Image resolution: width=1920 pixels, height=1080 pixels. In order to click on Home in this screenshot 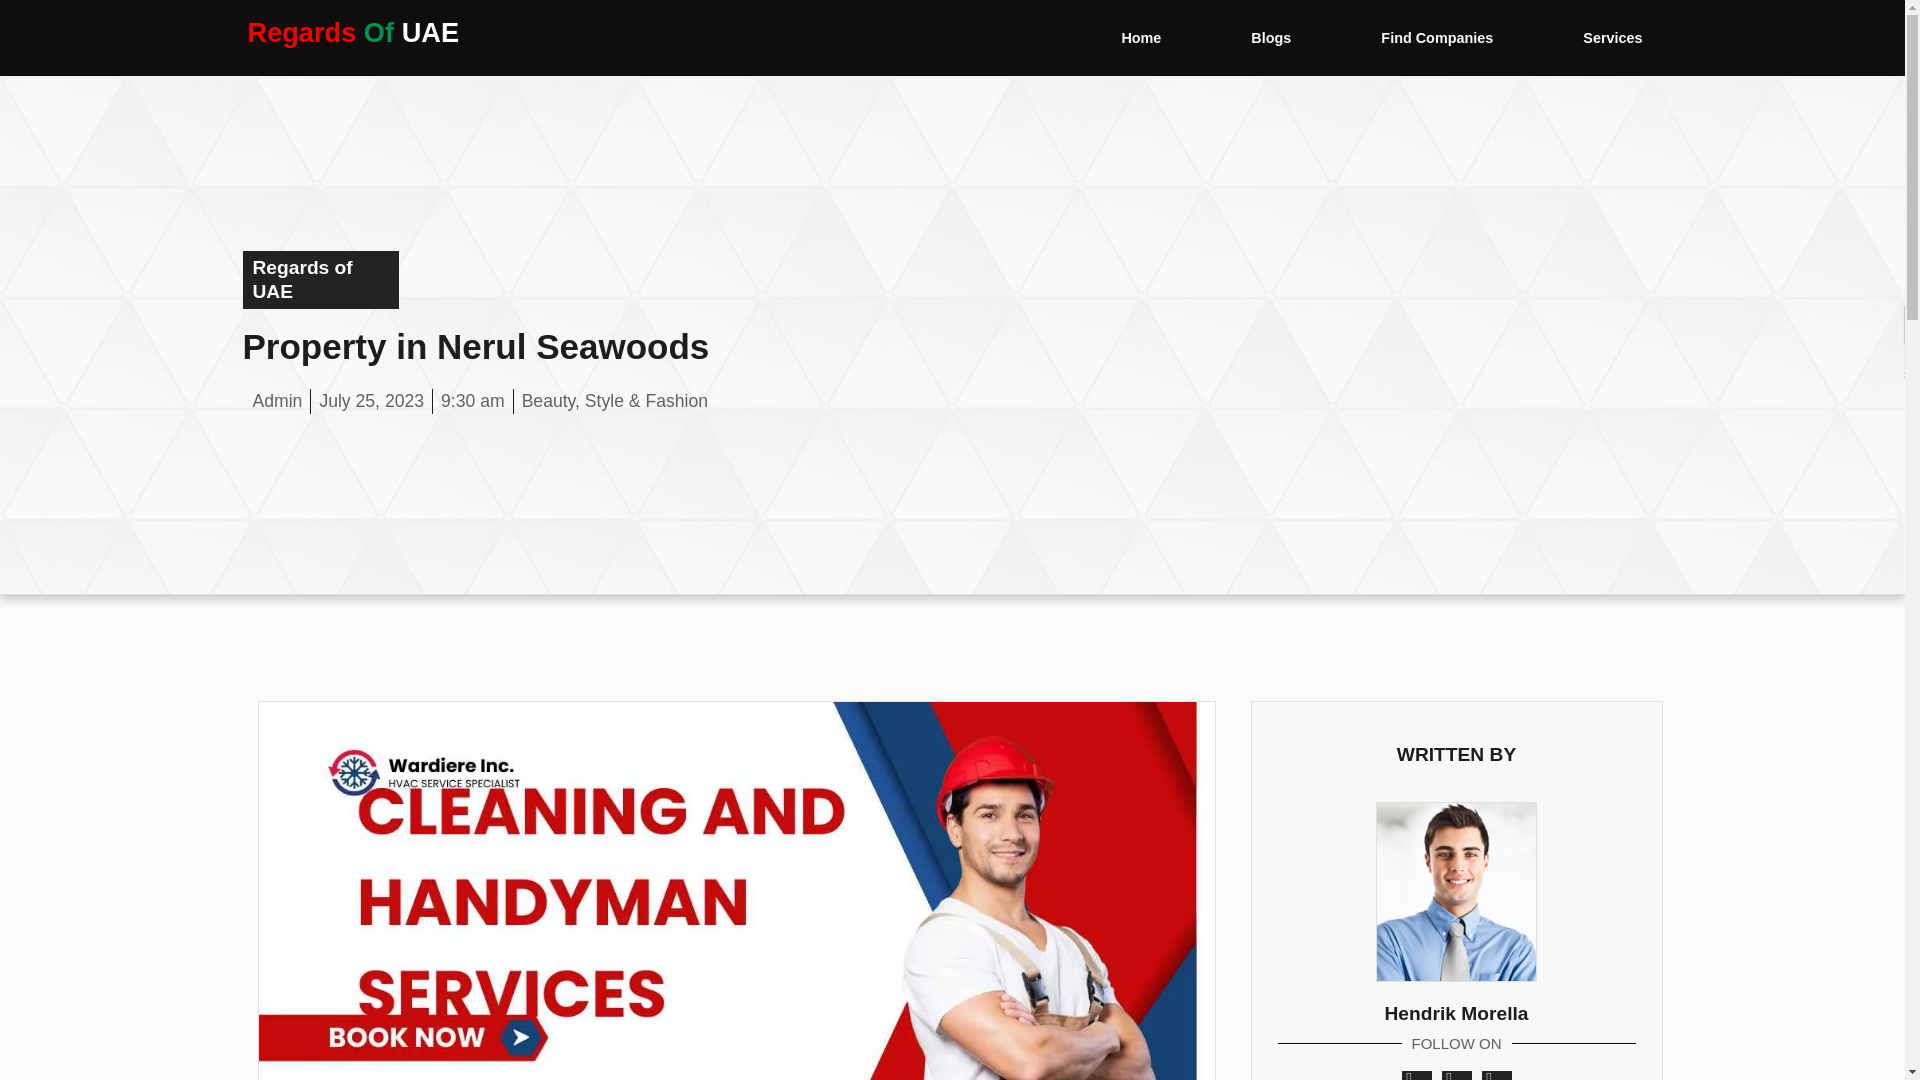, I will do `click(1140, 38)`.